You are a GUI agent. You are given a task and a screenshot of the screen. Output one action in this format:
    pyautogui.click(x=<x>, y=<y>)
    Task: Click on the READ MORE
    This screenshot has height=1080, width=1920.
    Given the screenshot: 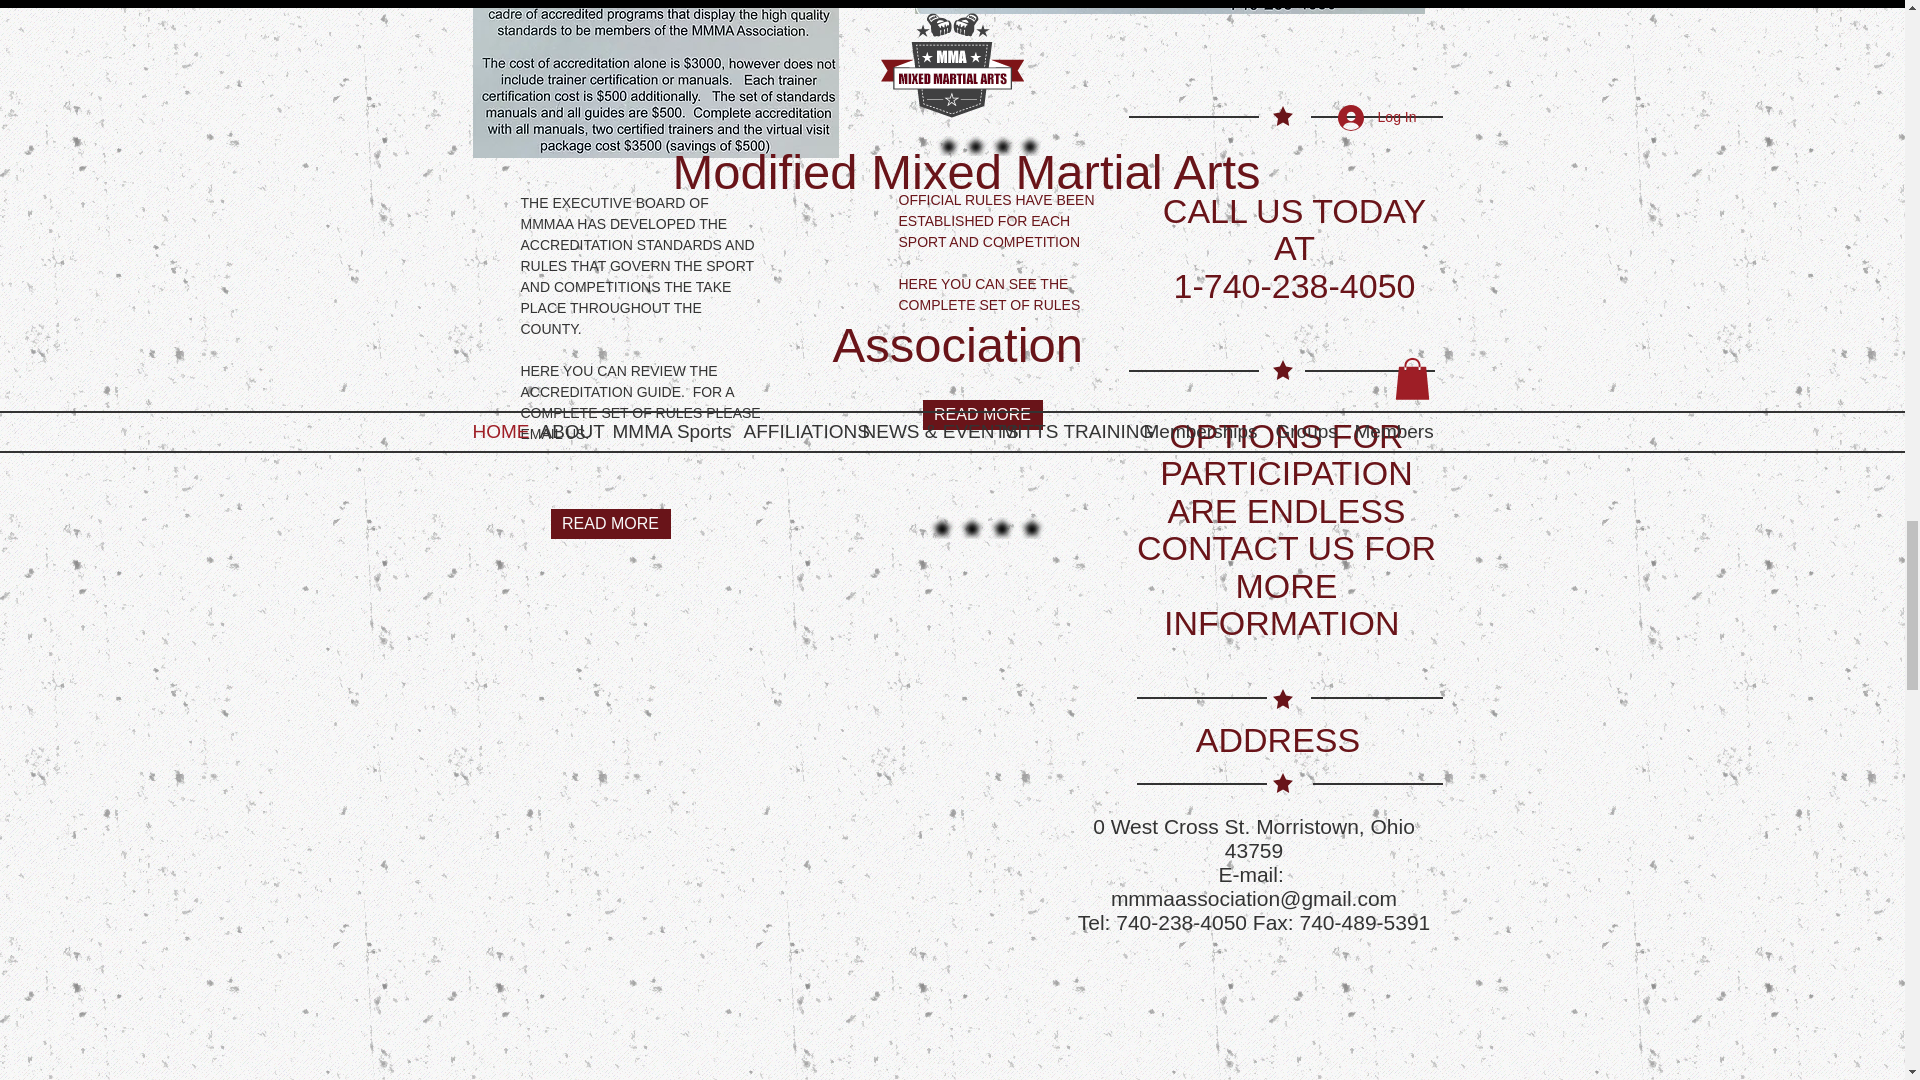 What is the action you would take?
    pyautogui.click(x=610, y=523)
    